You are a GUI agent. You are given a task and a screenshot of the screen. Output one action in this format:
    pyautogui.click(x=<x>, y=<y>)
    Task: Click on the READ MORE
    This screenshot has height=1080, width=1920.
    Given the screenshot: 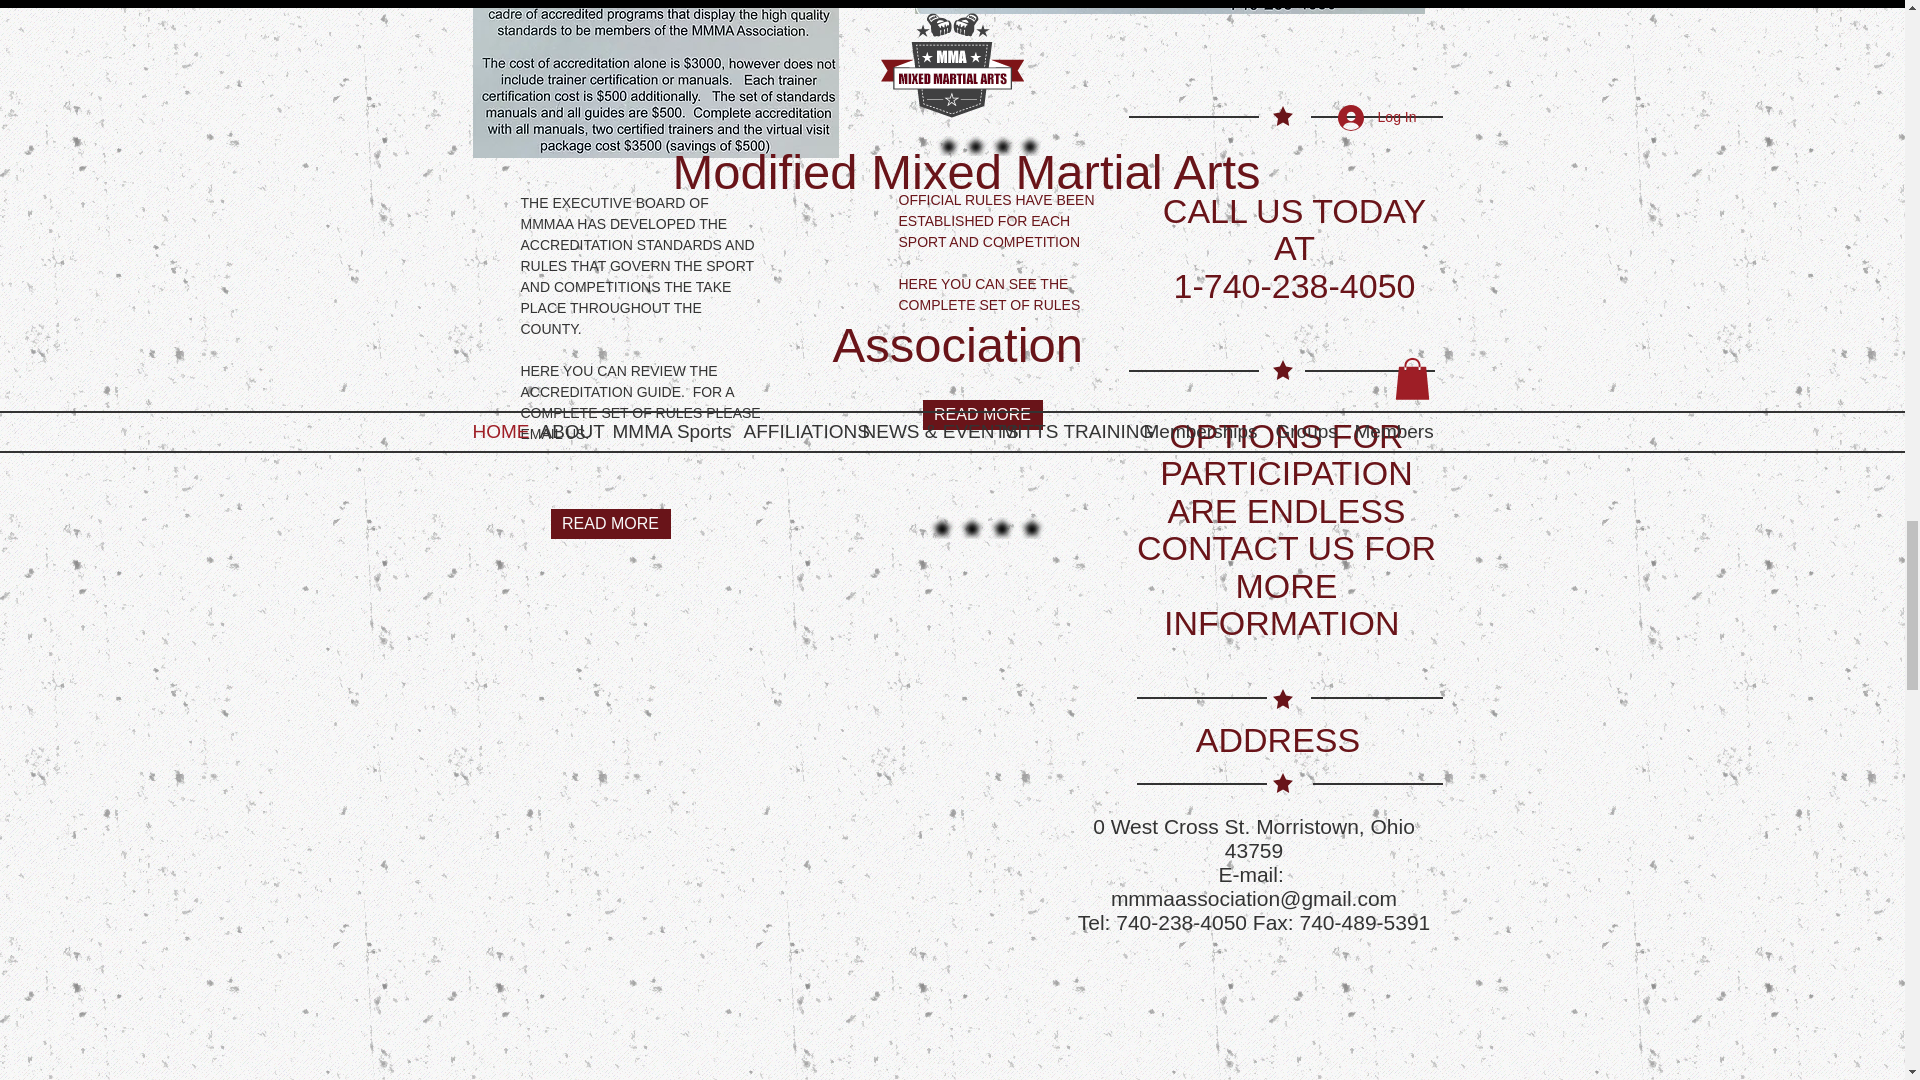 What is the action you would take?
    pyautogui.click(x=610, y=523)
    